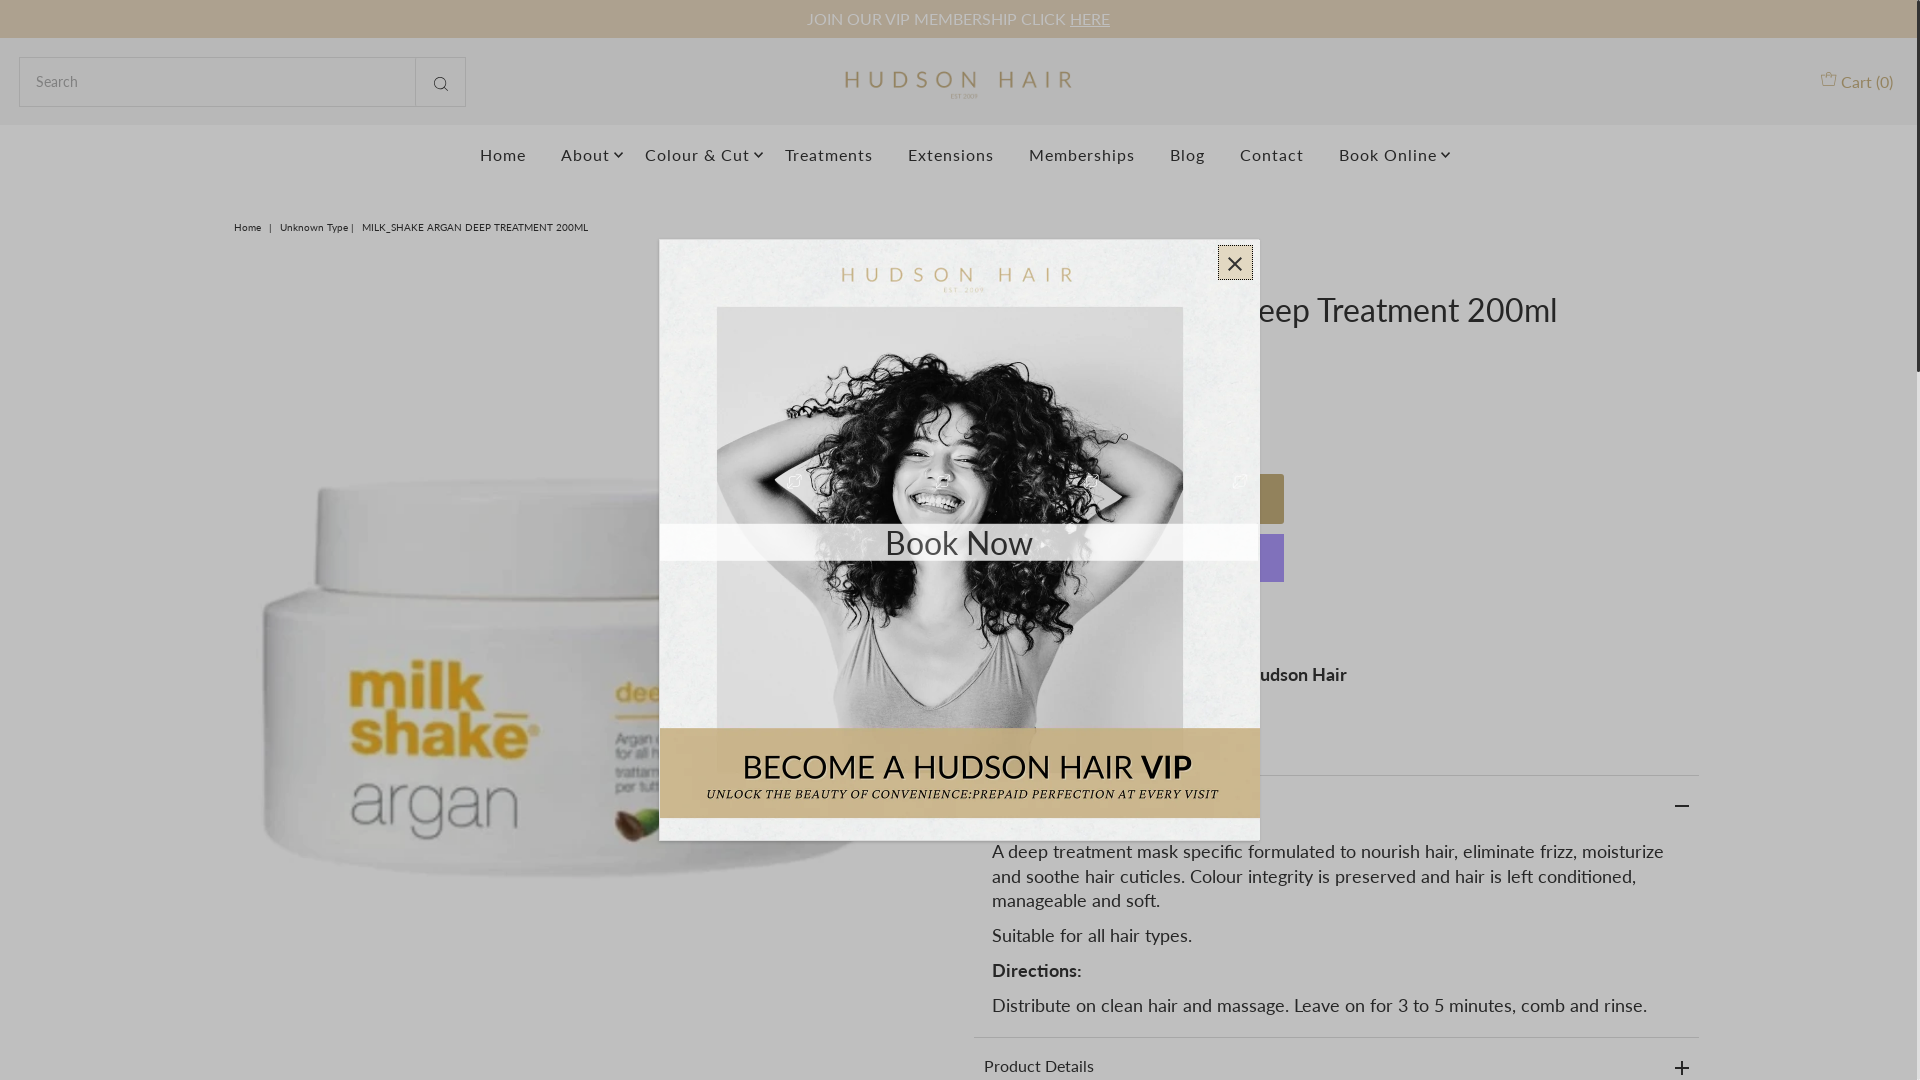 The width and height of the screenshot is (1920, 1080). Describe the element at coordinates (1336, 803) in the screenshot. I see `Product Description` at that location.